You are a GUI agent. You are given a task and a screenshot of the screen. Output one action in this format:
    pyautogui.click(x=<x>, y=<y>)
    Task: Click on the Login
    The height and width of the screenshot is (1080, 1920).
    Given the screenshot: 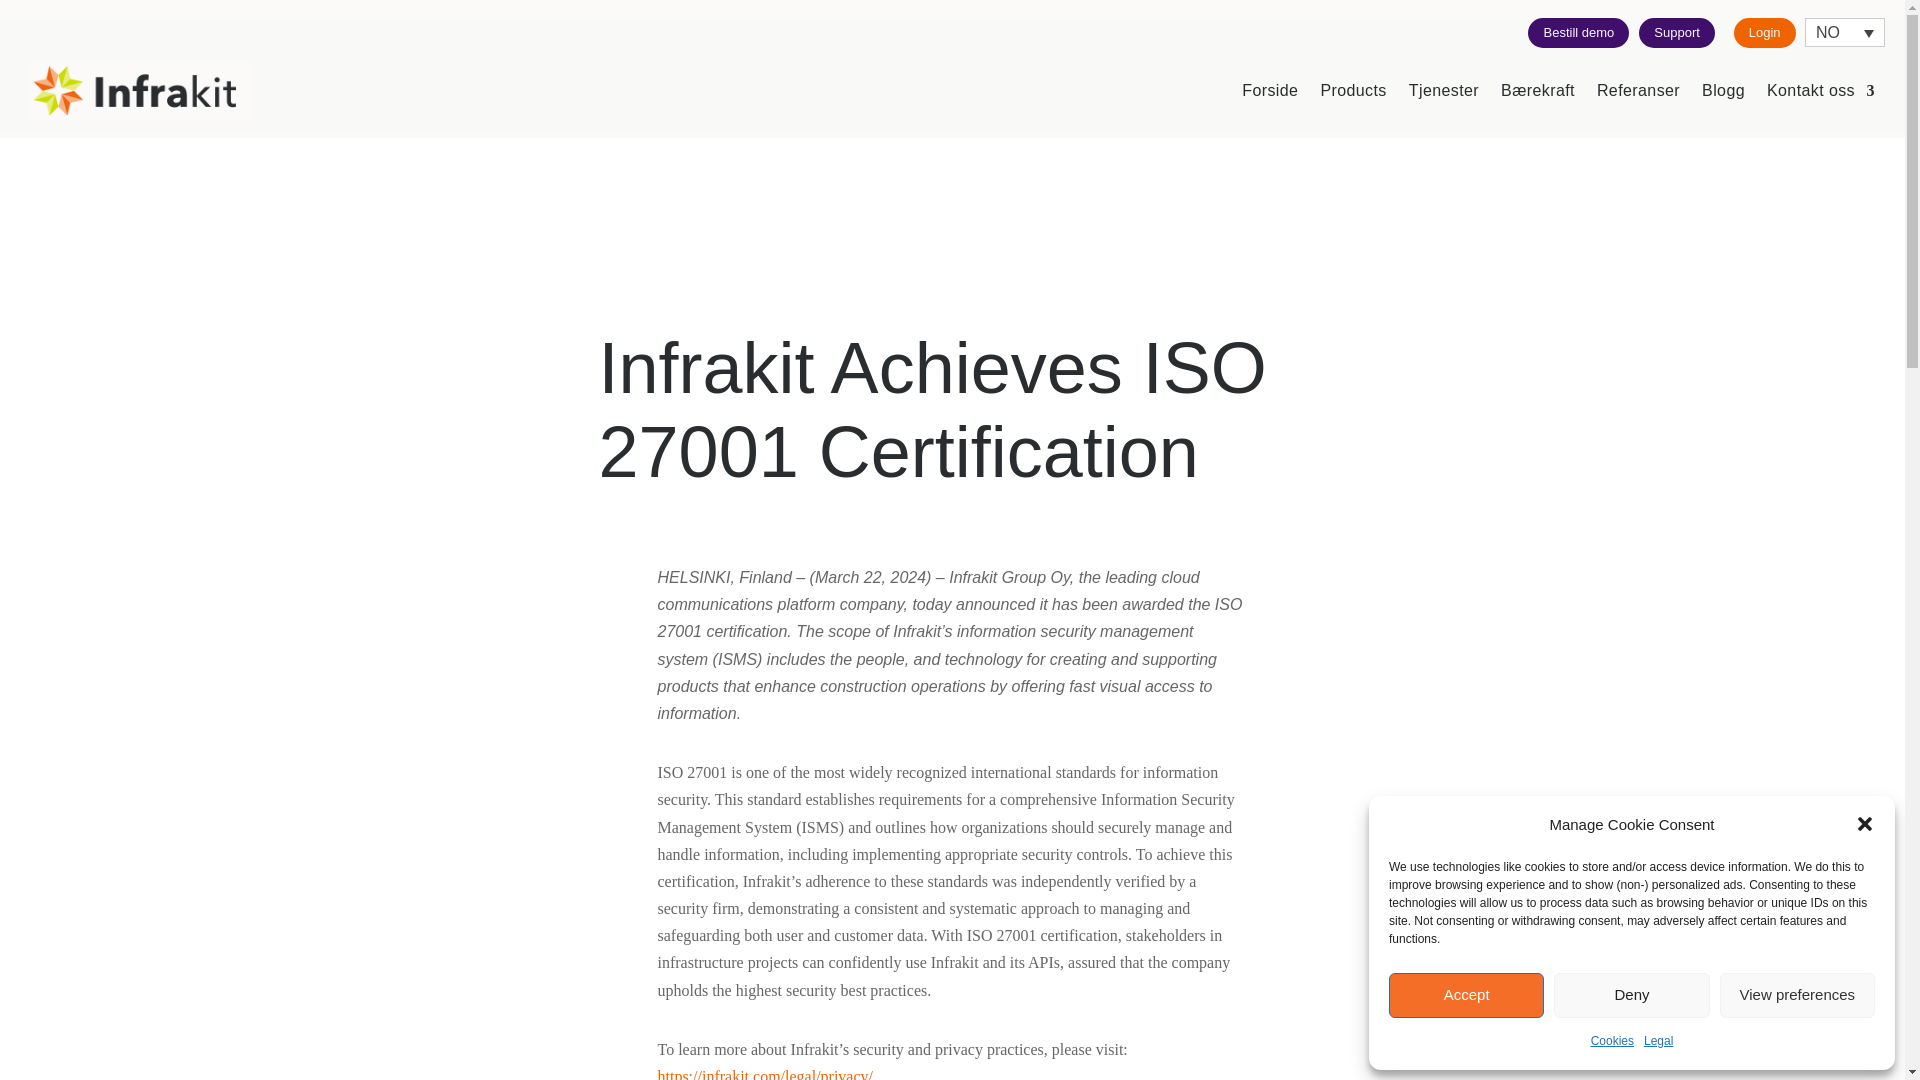 What is the action you would take?
    pyautogui.click(x=1764, y=32)
    